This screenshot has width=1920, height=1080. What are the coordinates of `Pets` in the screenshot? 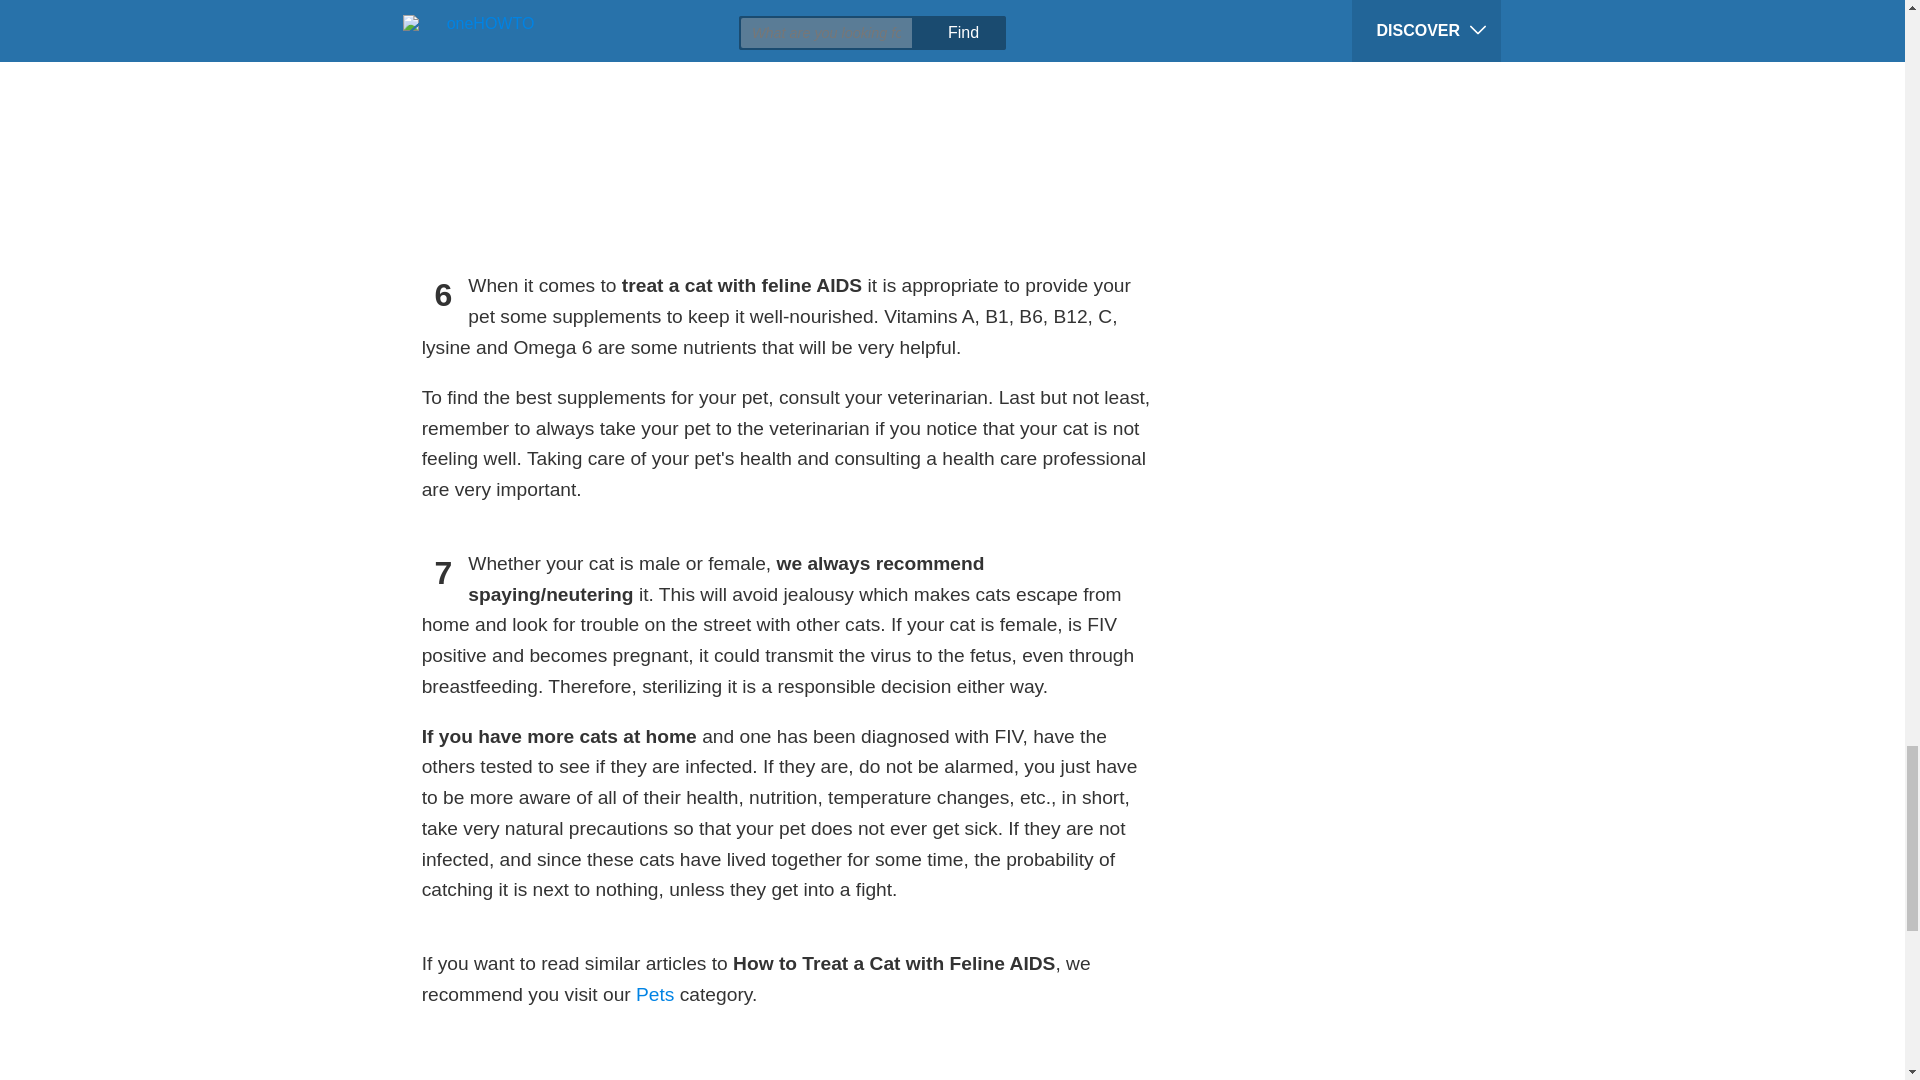 It's located at (654, 994).